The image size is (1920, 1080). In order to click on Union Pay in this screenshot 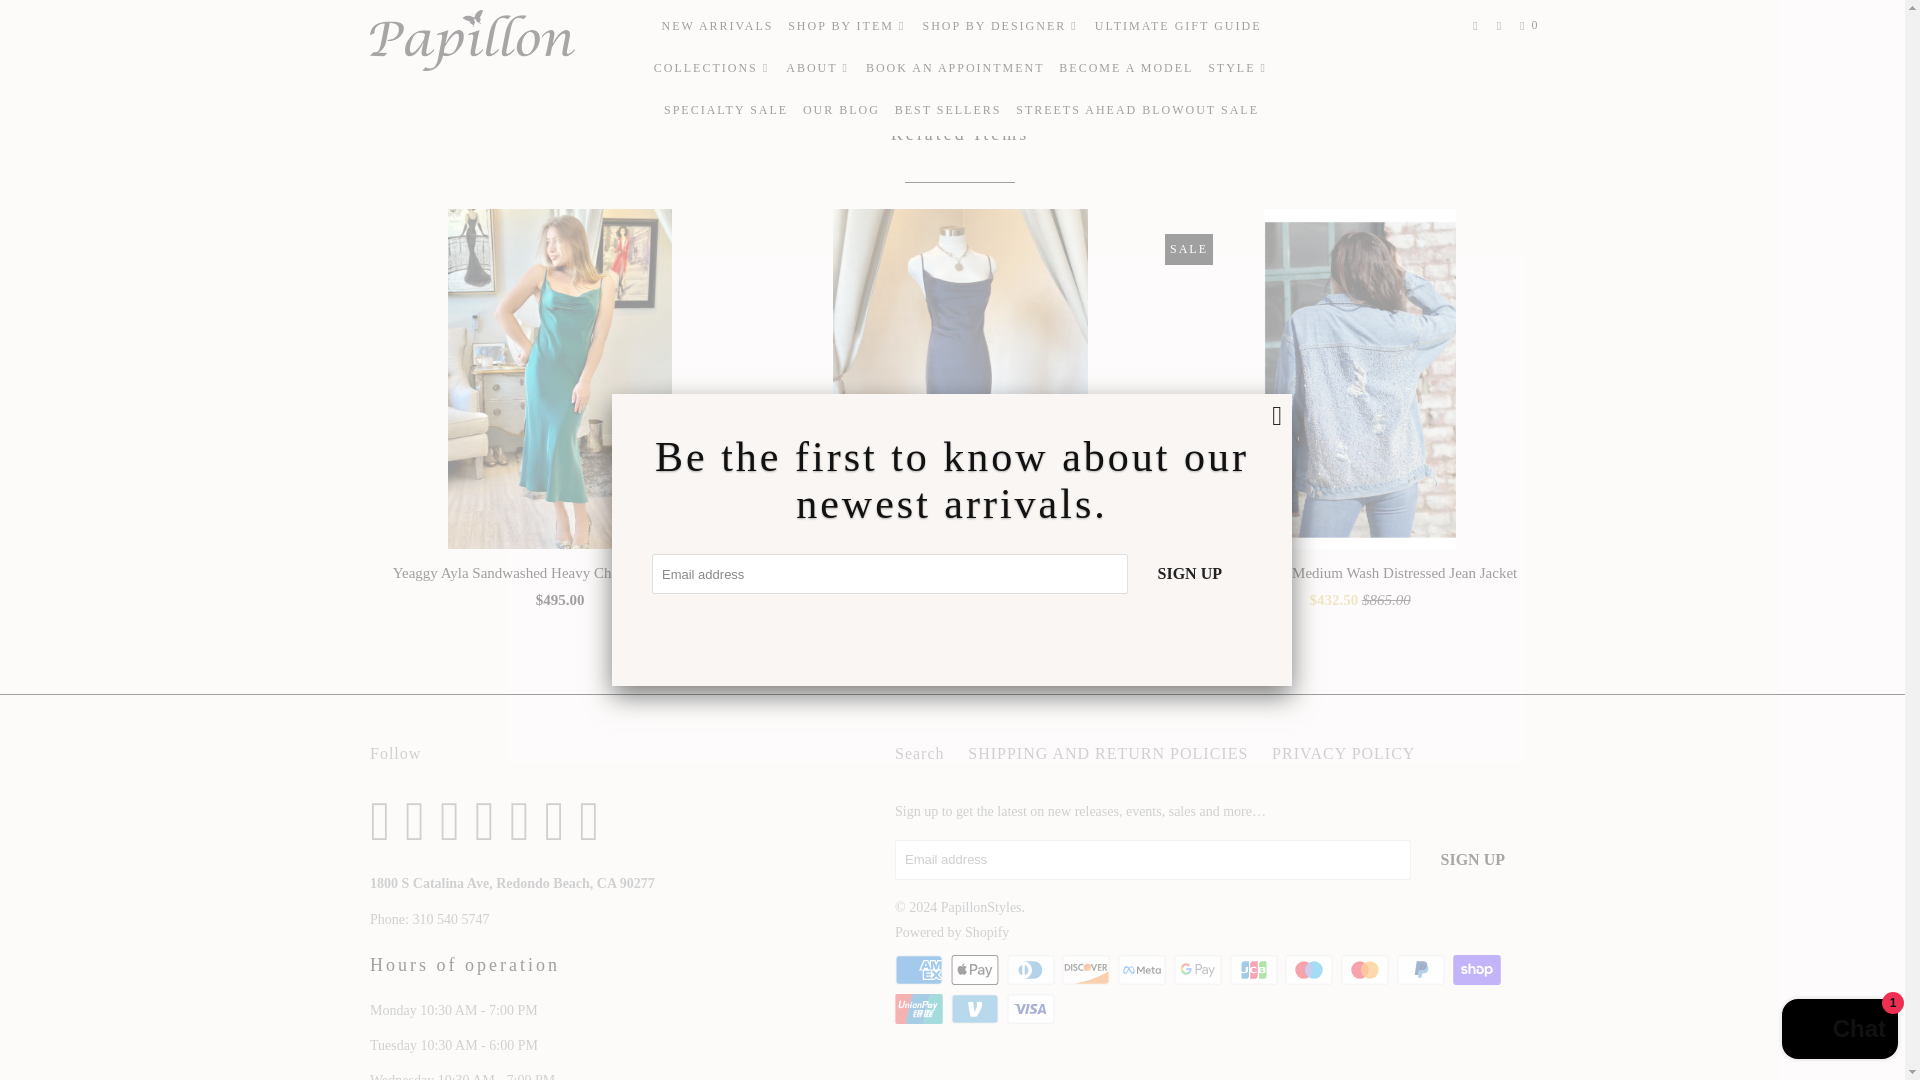, I will do `click(920, 1008)`.